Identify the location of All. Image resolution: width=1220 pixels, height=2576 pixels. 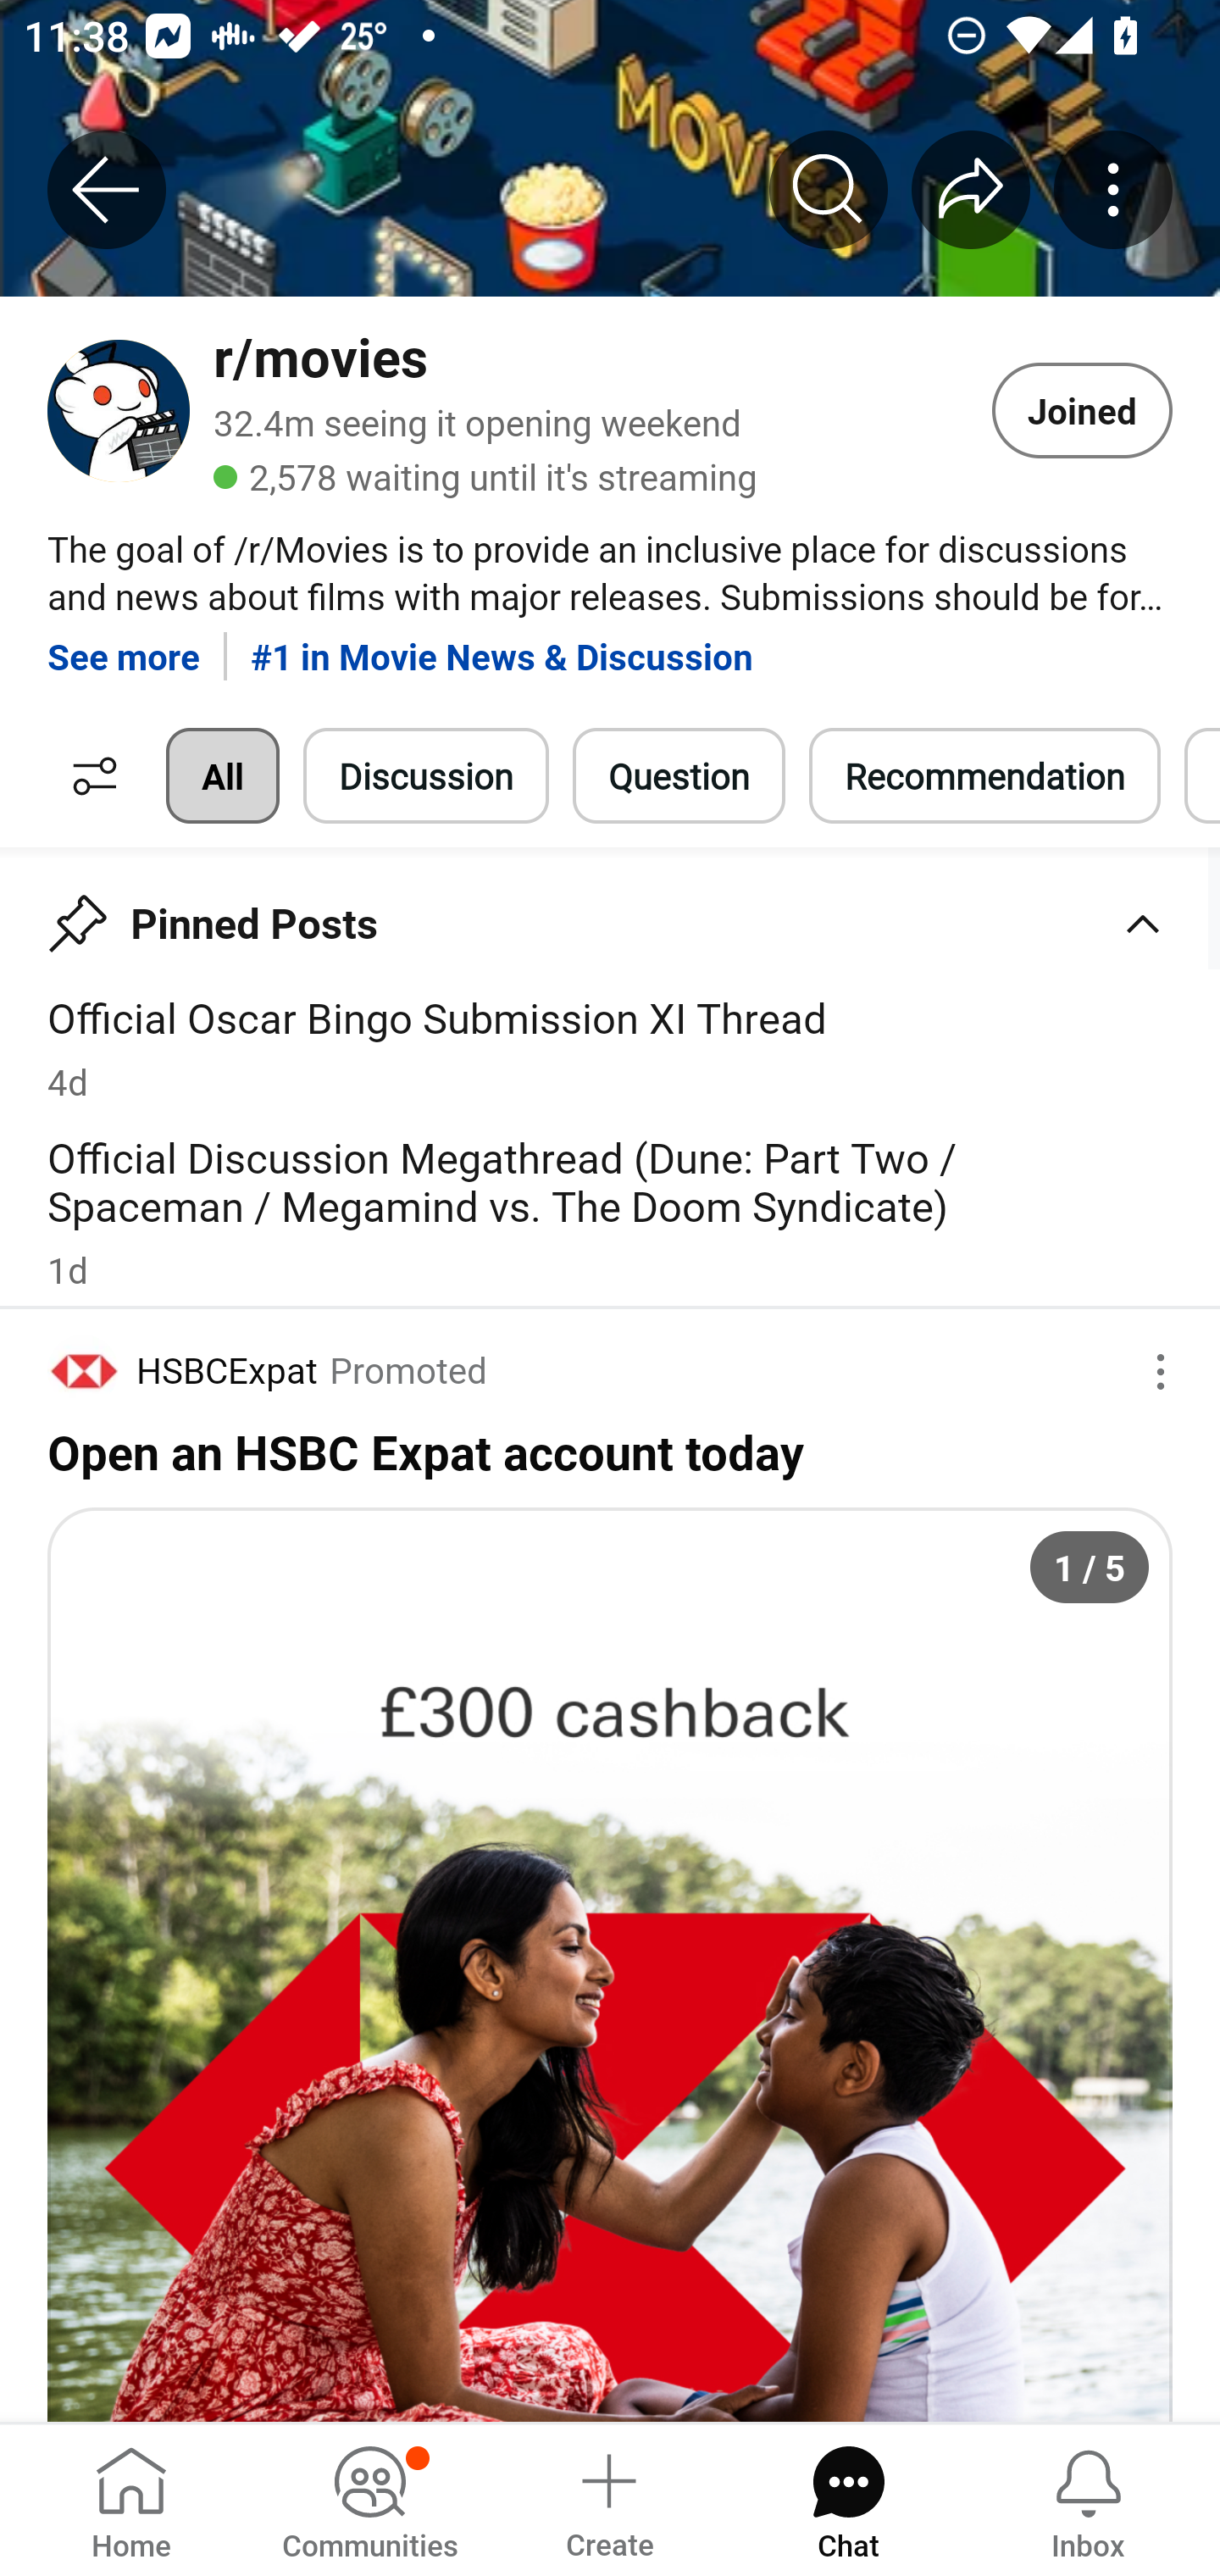
(222, 776).